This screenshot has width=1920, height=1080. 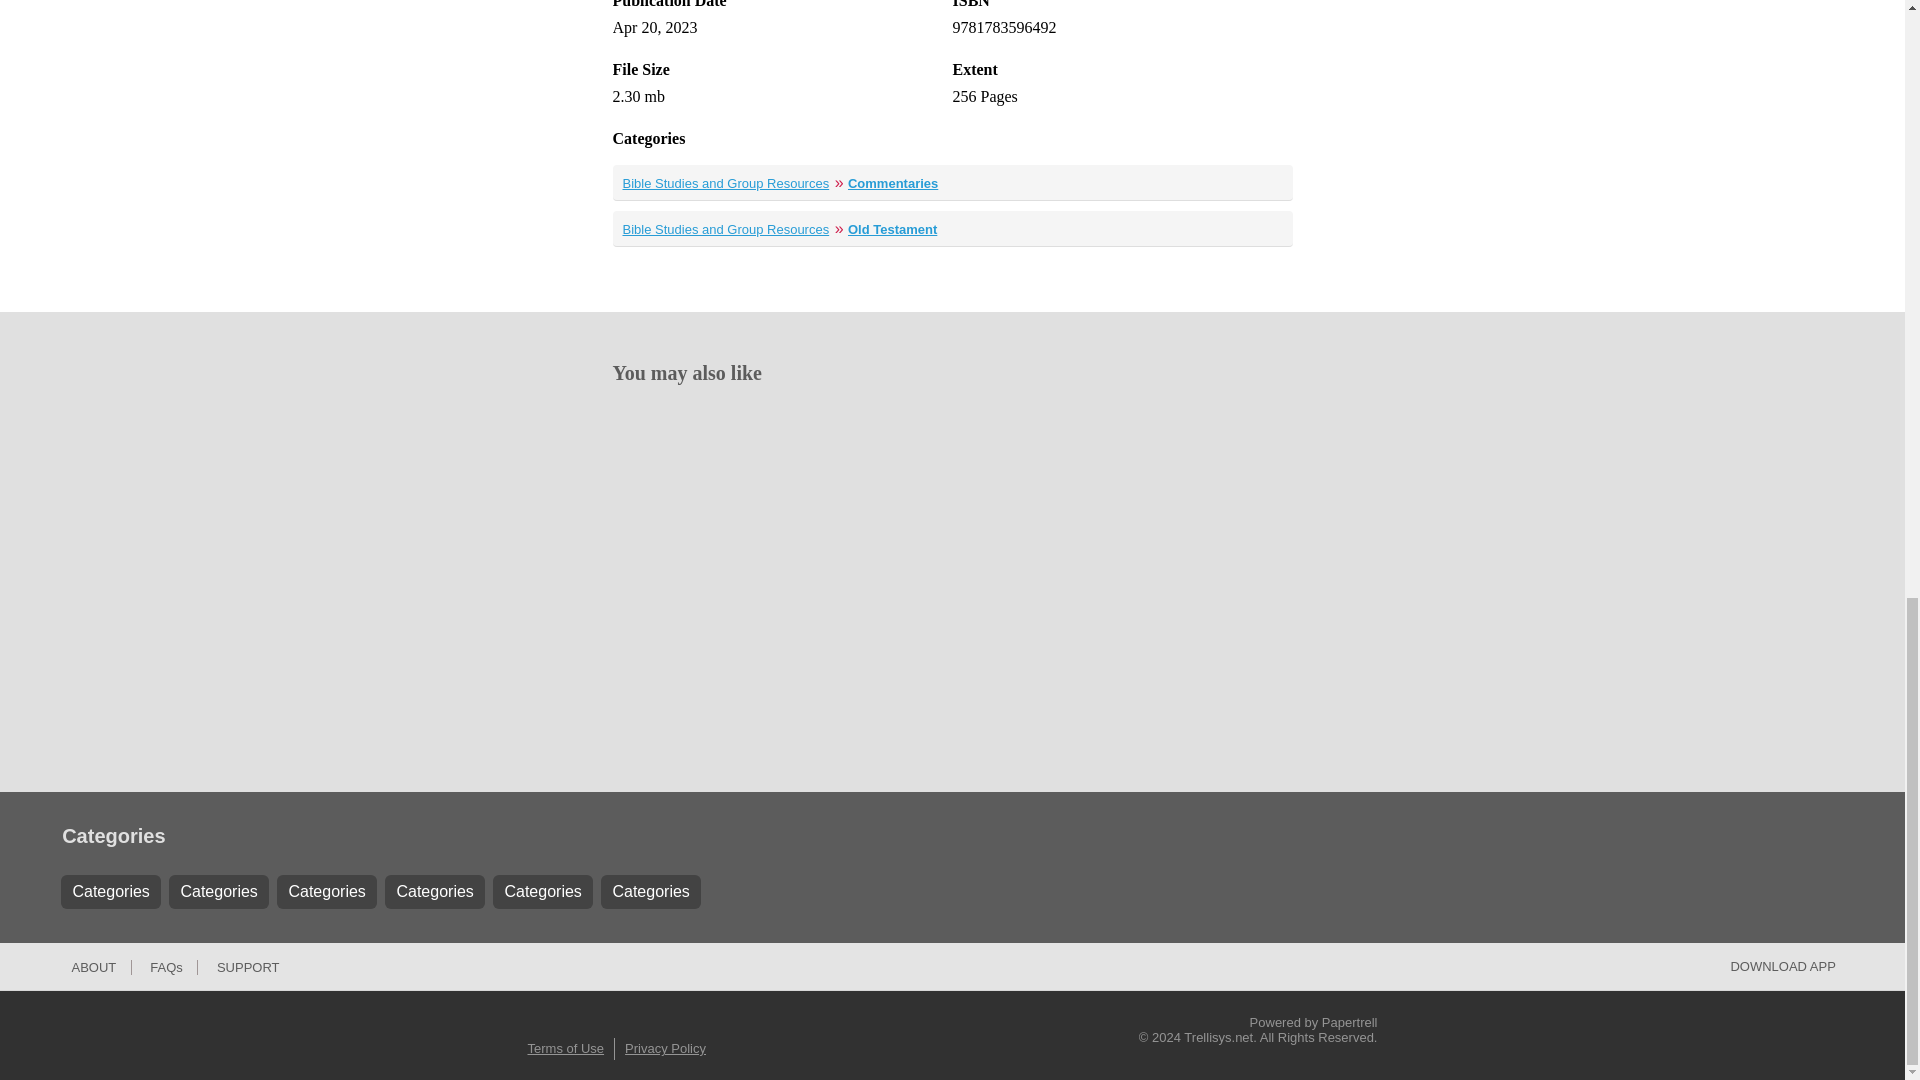 I want to click on Categories, so click(x=543, y=892).